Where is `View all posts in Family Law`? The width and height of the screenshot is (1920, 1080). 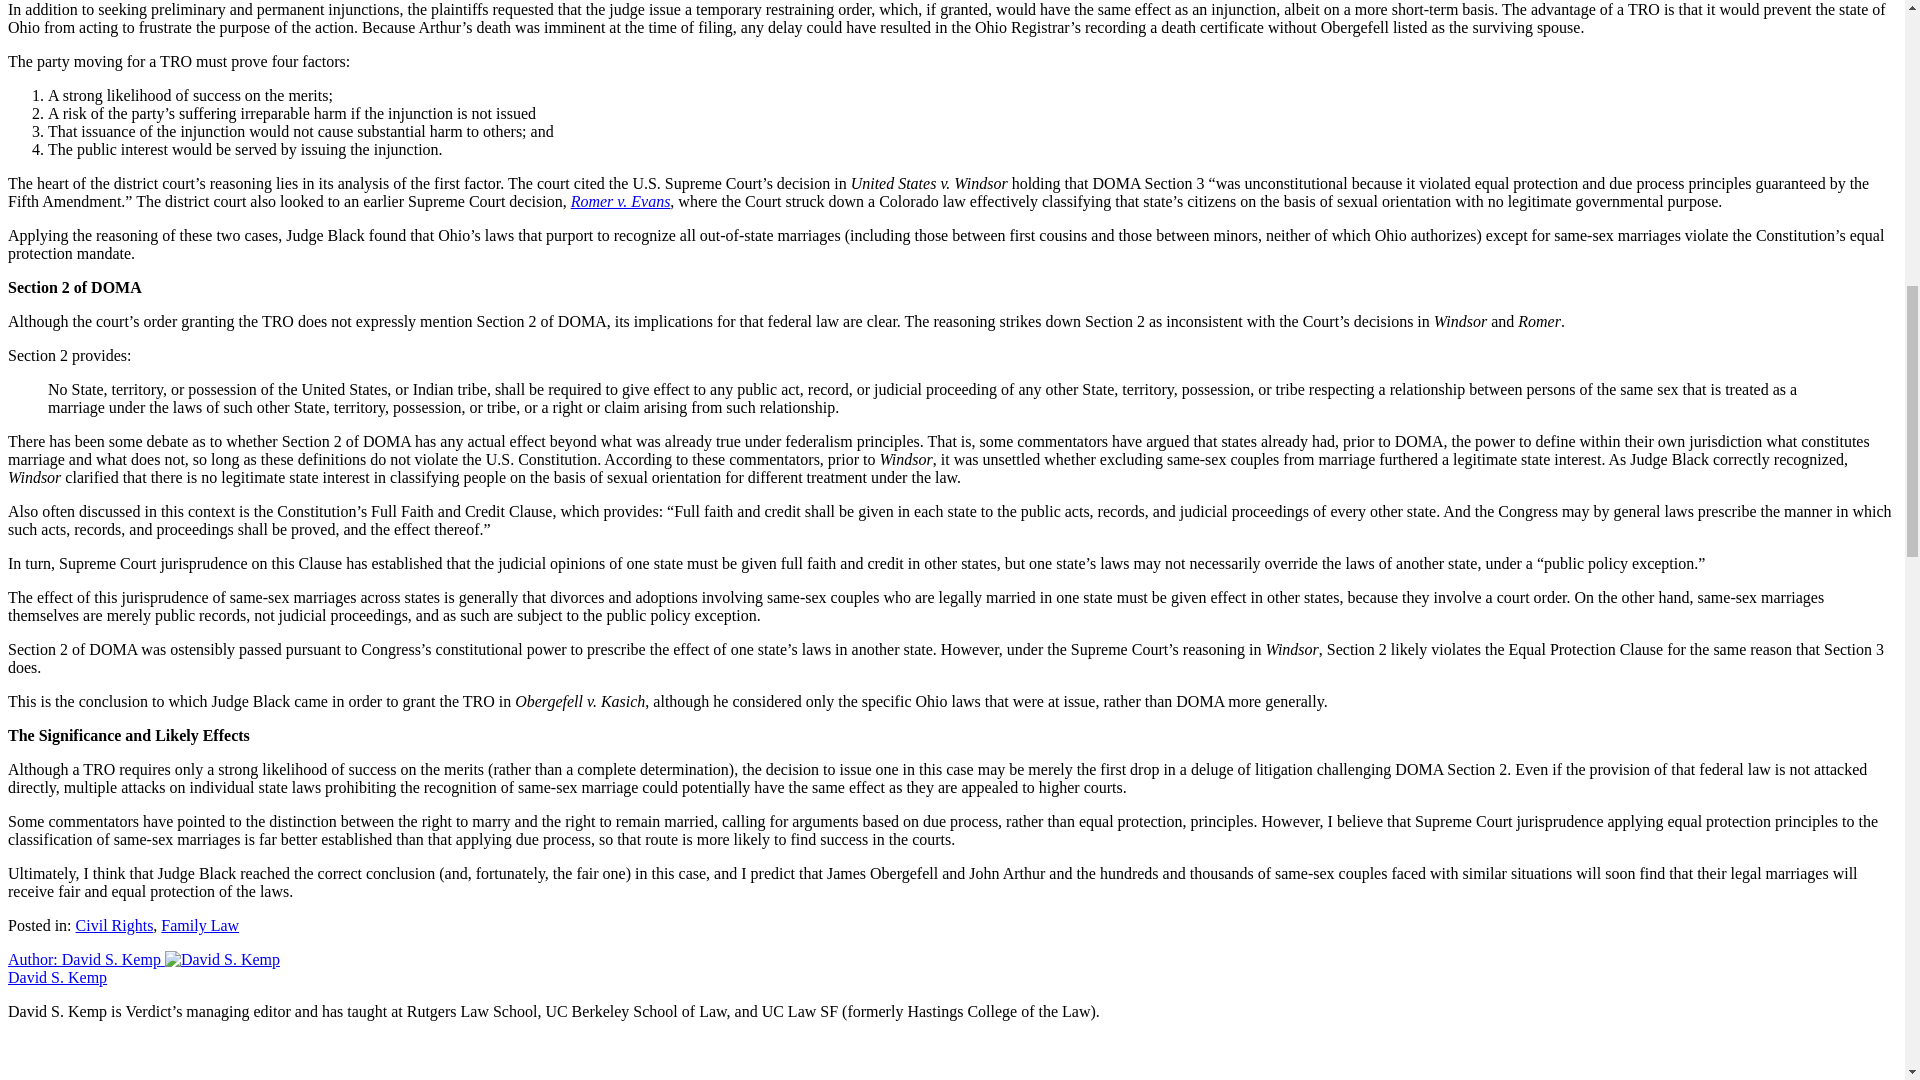 View all posts in Family Law is located at coordinates (200, 925).